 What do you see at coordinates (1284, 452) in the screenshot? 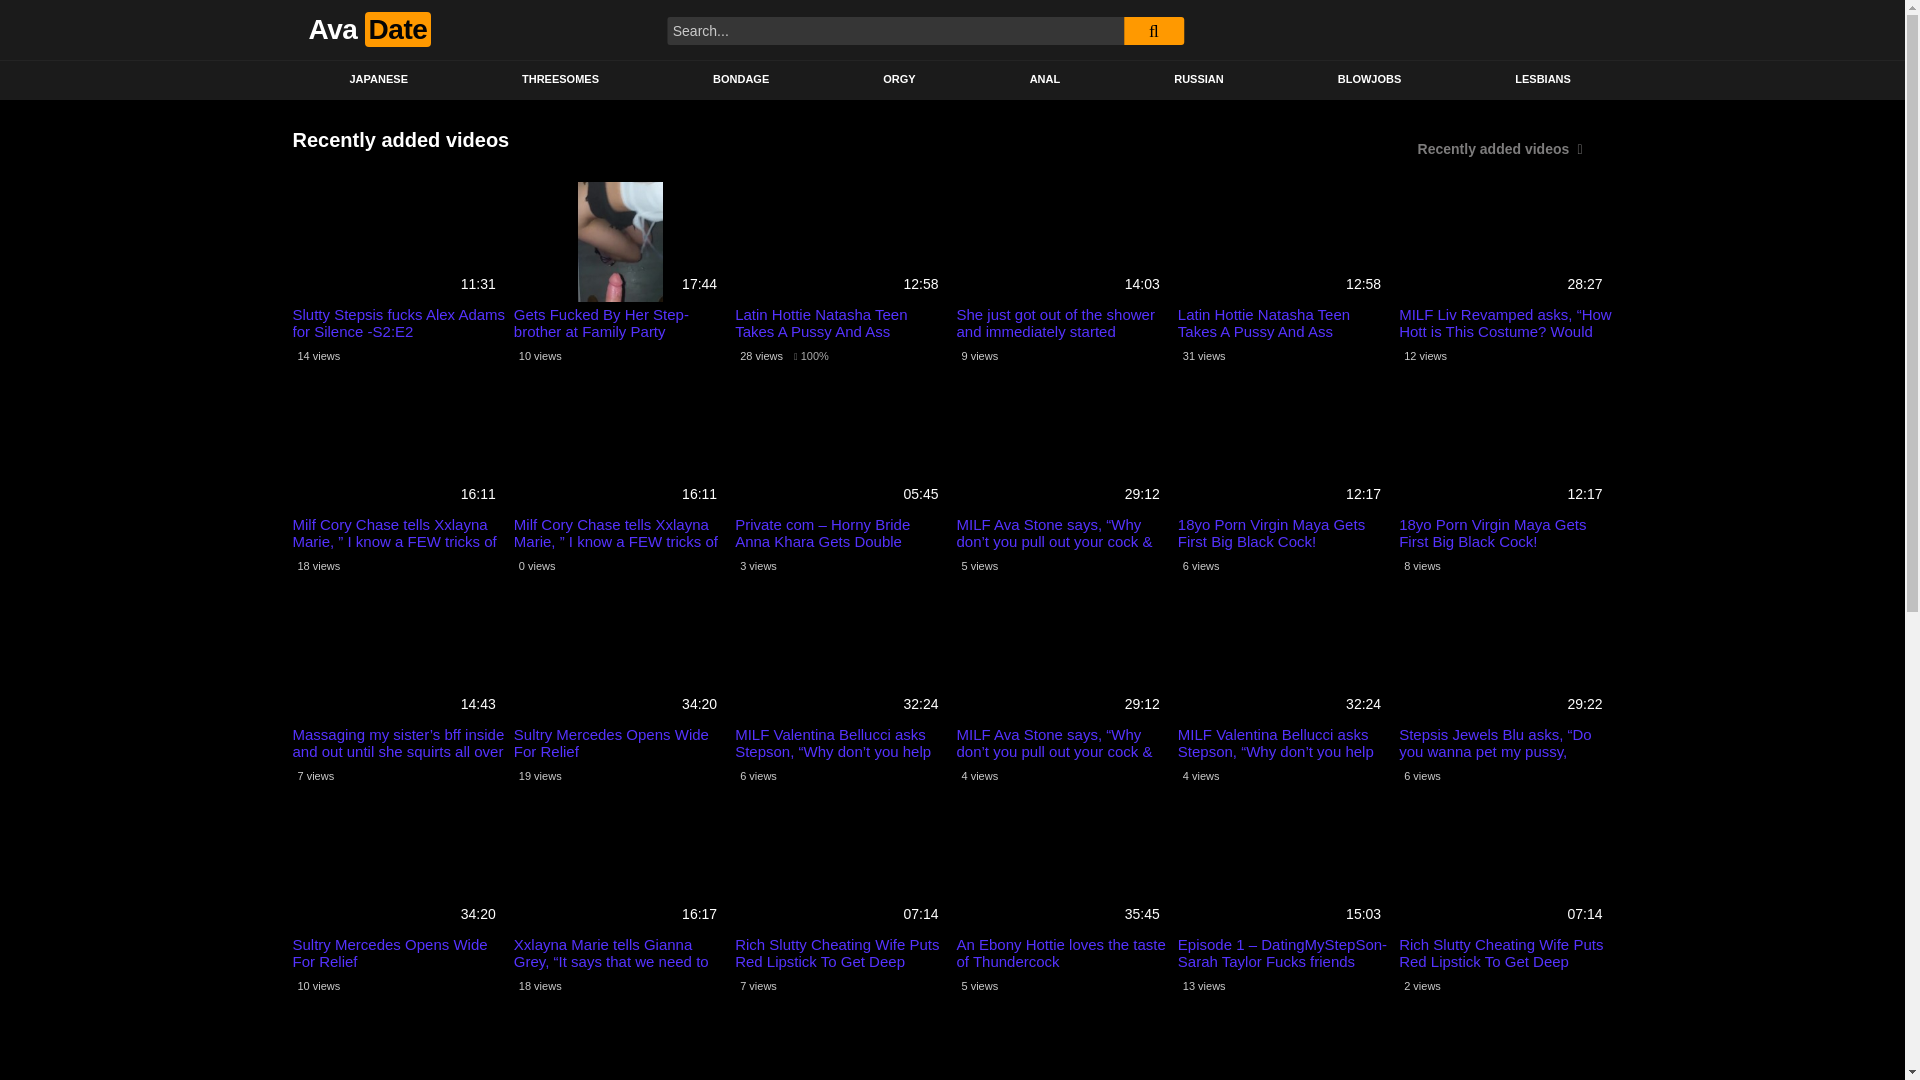
I see `12:17` at bounding box center [1284, 452].